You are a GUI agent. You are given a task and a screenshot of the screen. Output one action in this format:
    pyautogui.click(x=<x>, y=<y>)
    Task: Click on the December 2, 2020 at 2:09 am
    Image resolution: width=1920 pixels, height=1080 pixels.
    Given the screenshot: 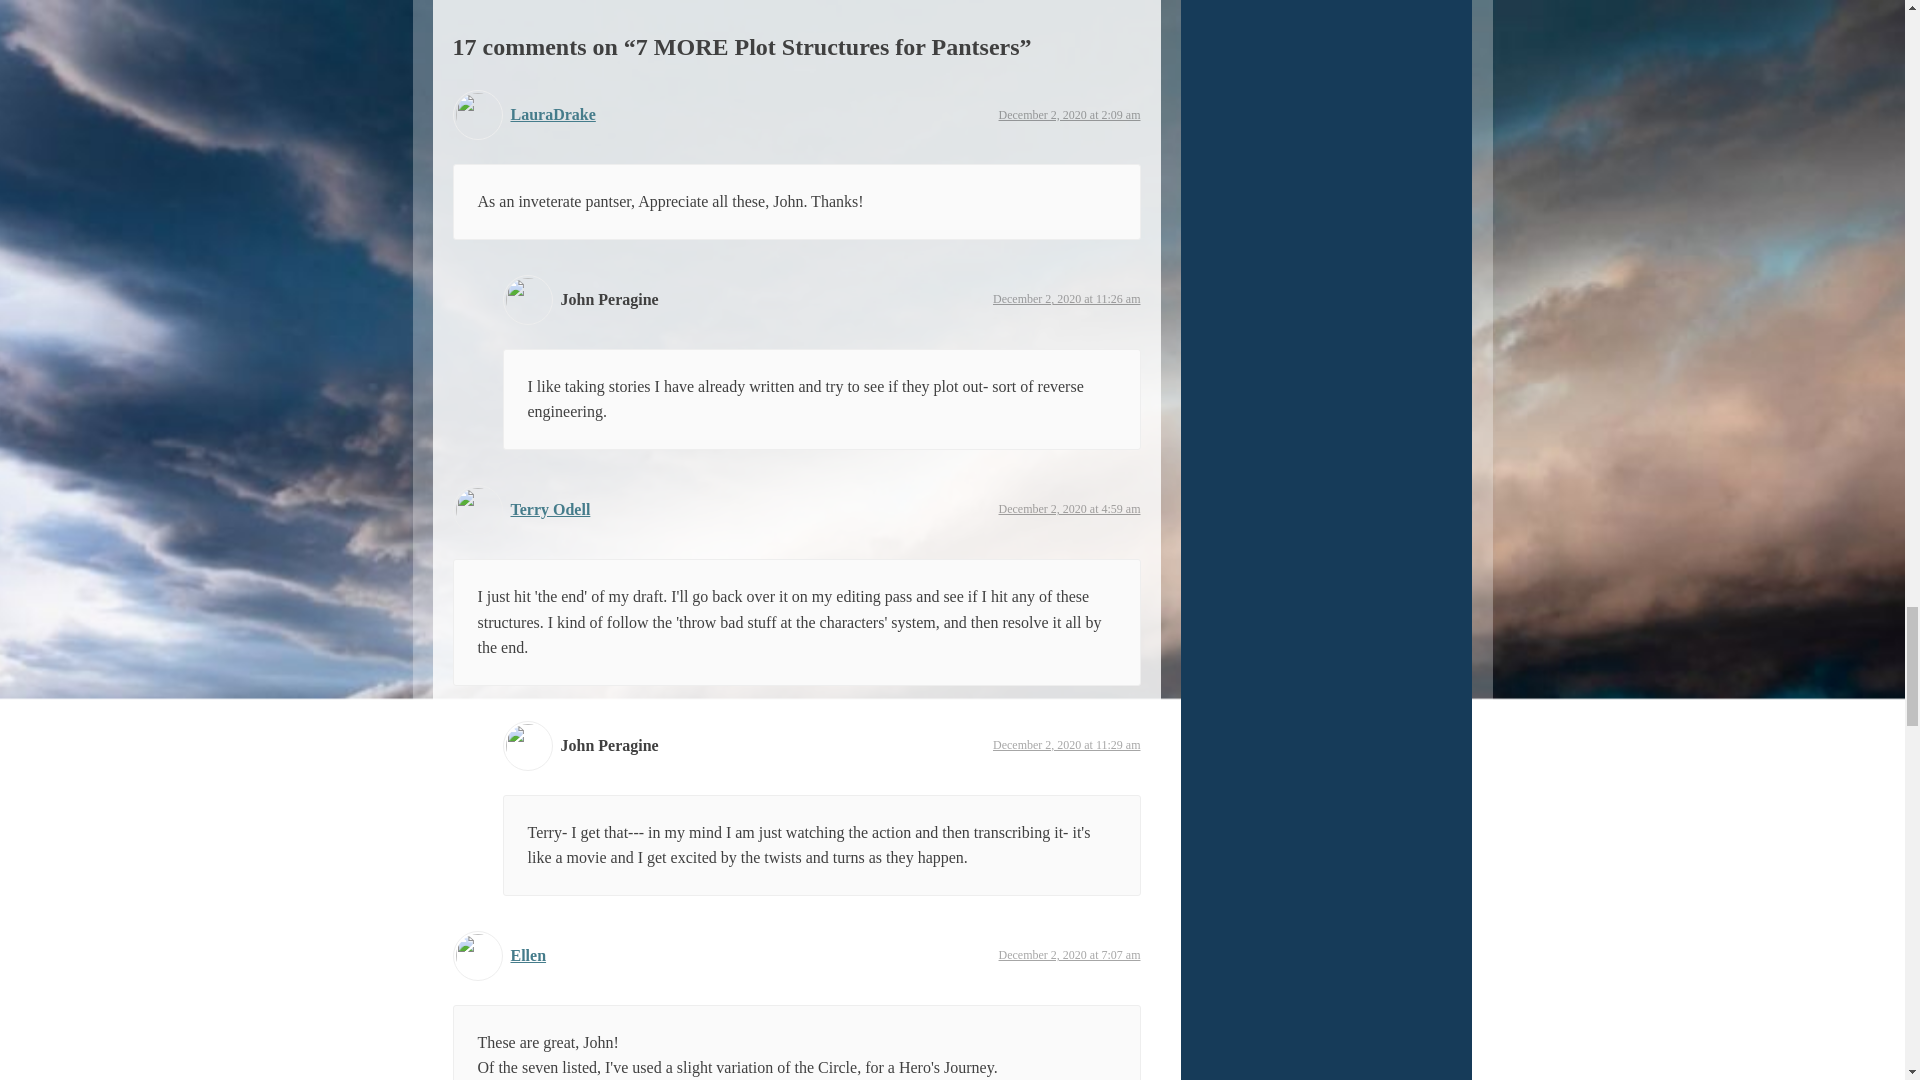 What is the action you would take?
    pyautogui.click(x=1069, y=115)
    